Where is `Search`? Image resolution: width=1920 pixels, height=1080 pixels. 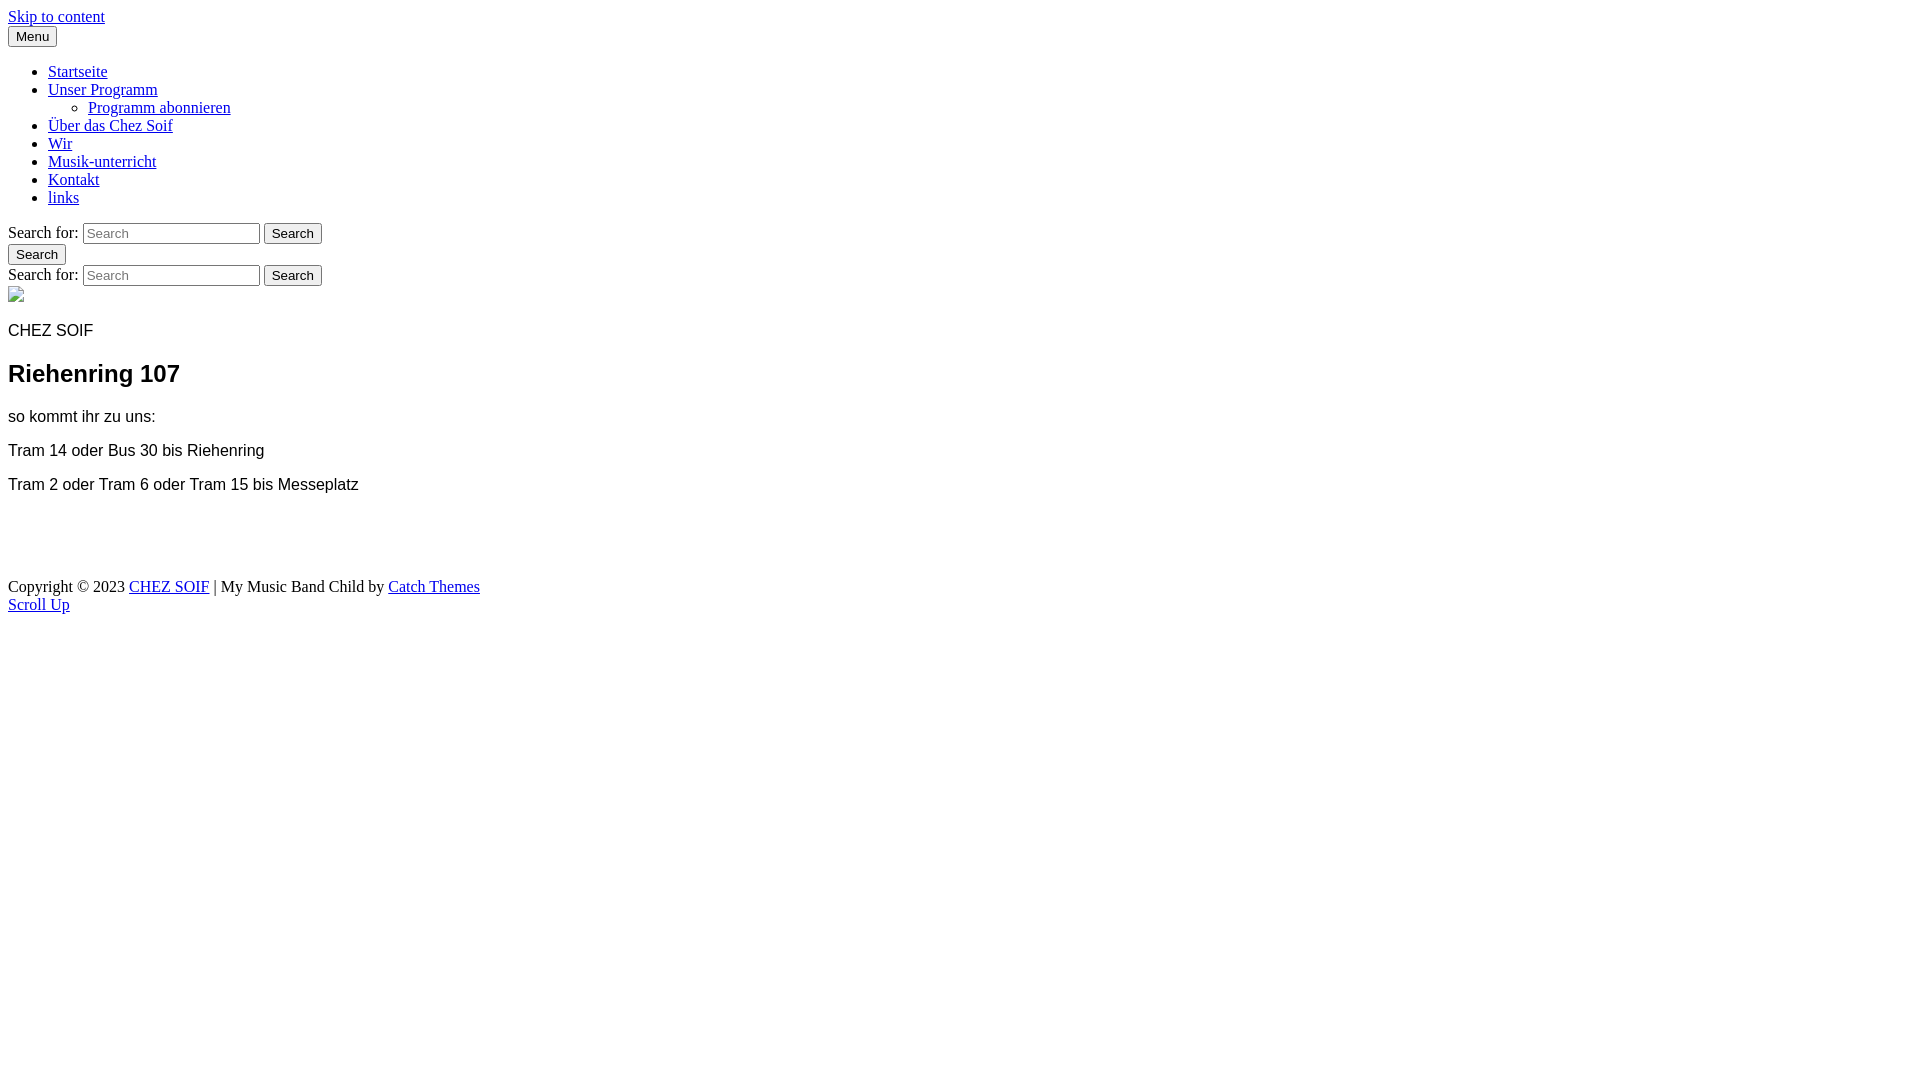
Search is located at coordinates (37, 254).